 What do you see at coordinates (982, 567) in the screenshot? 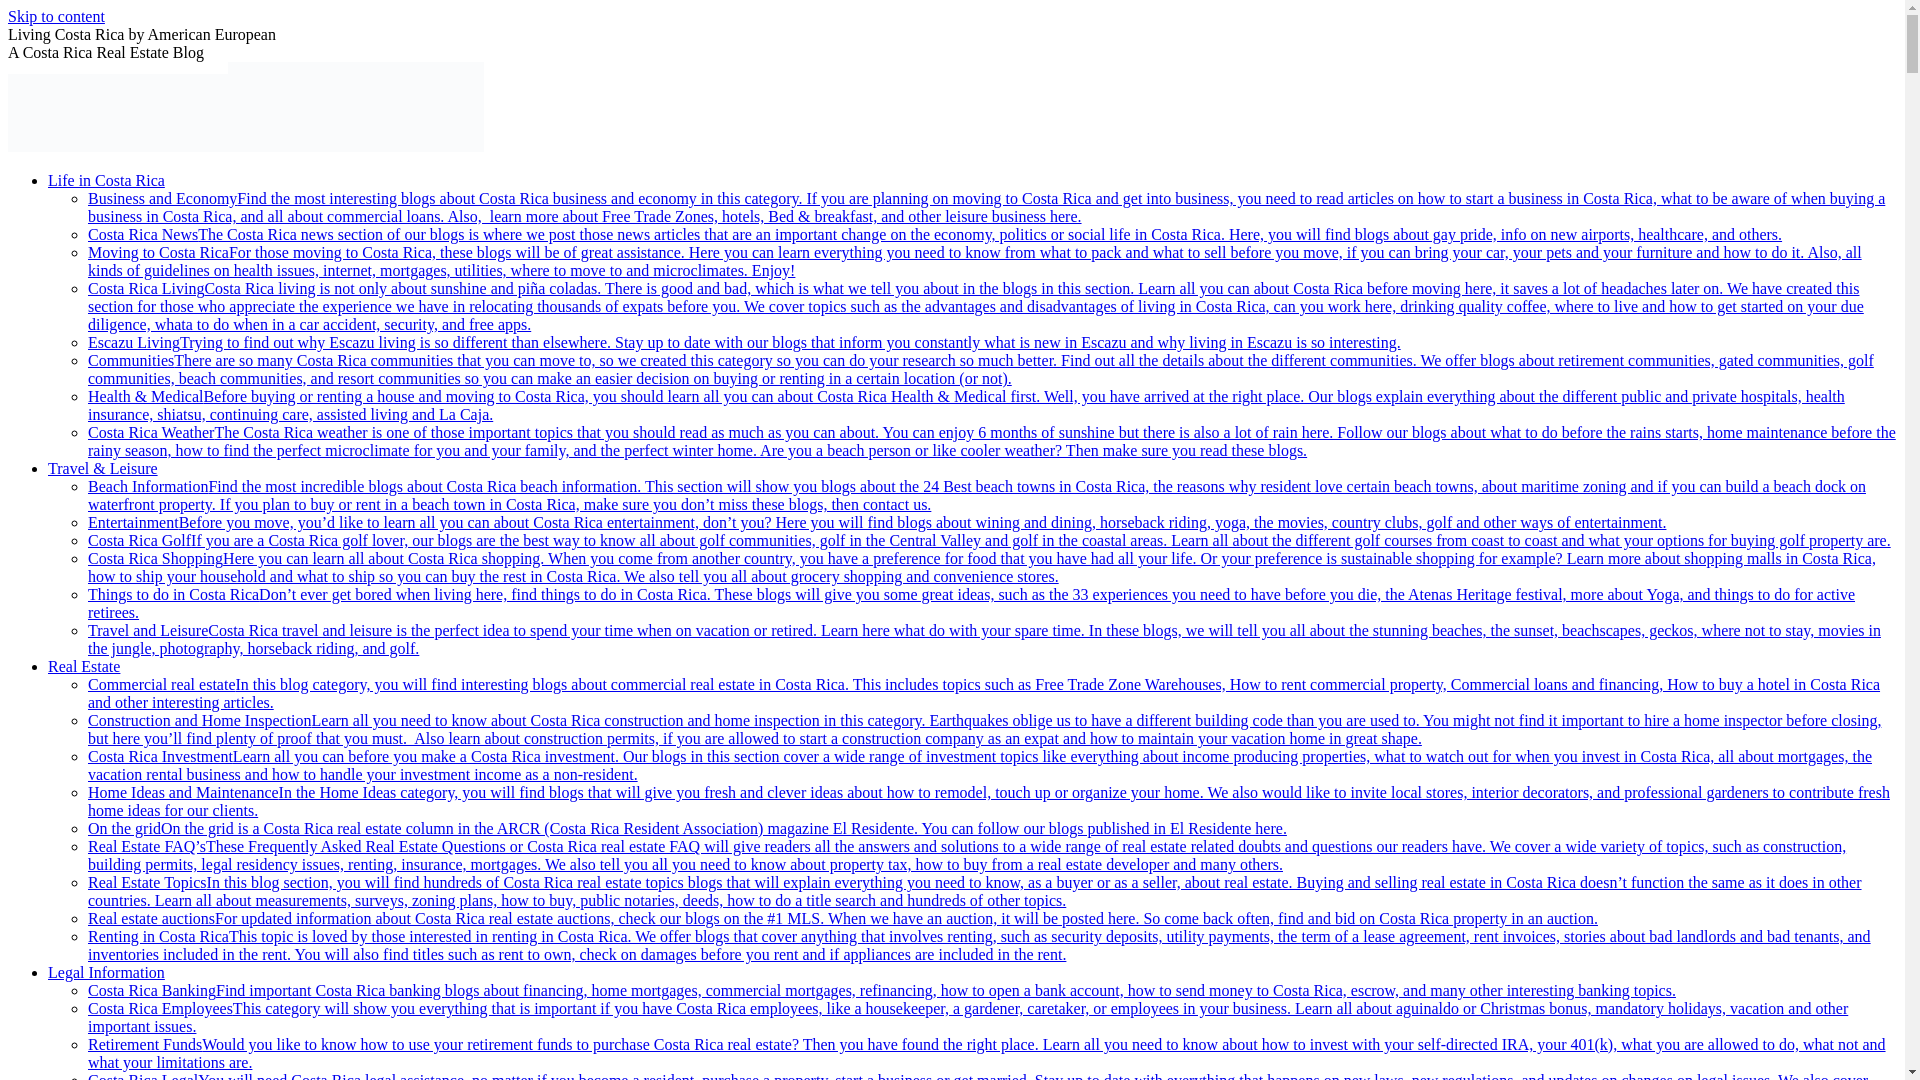
I see `Costa Rica Shopping` at bounding box center [982, 567].